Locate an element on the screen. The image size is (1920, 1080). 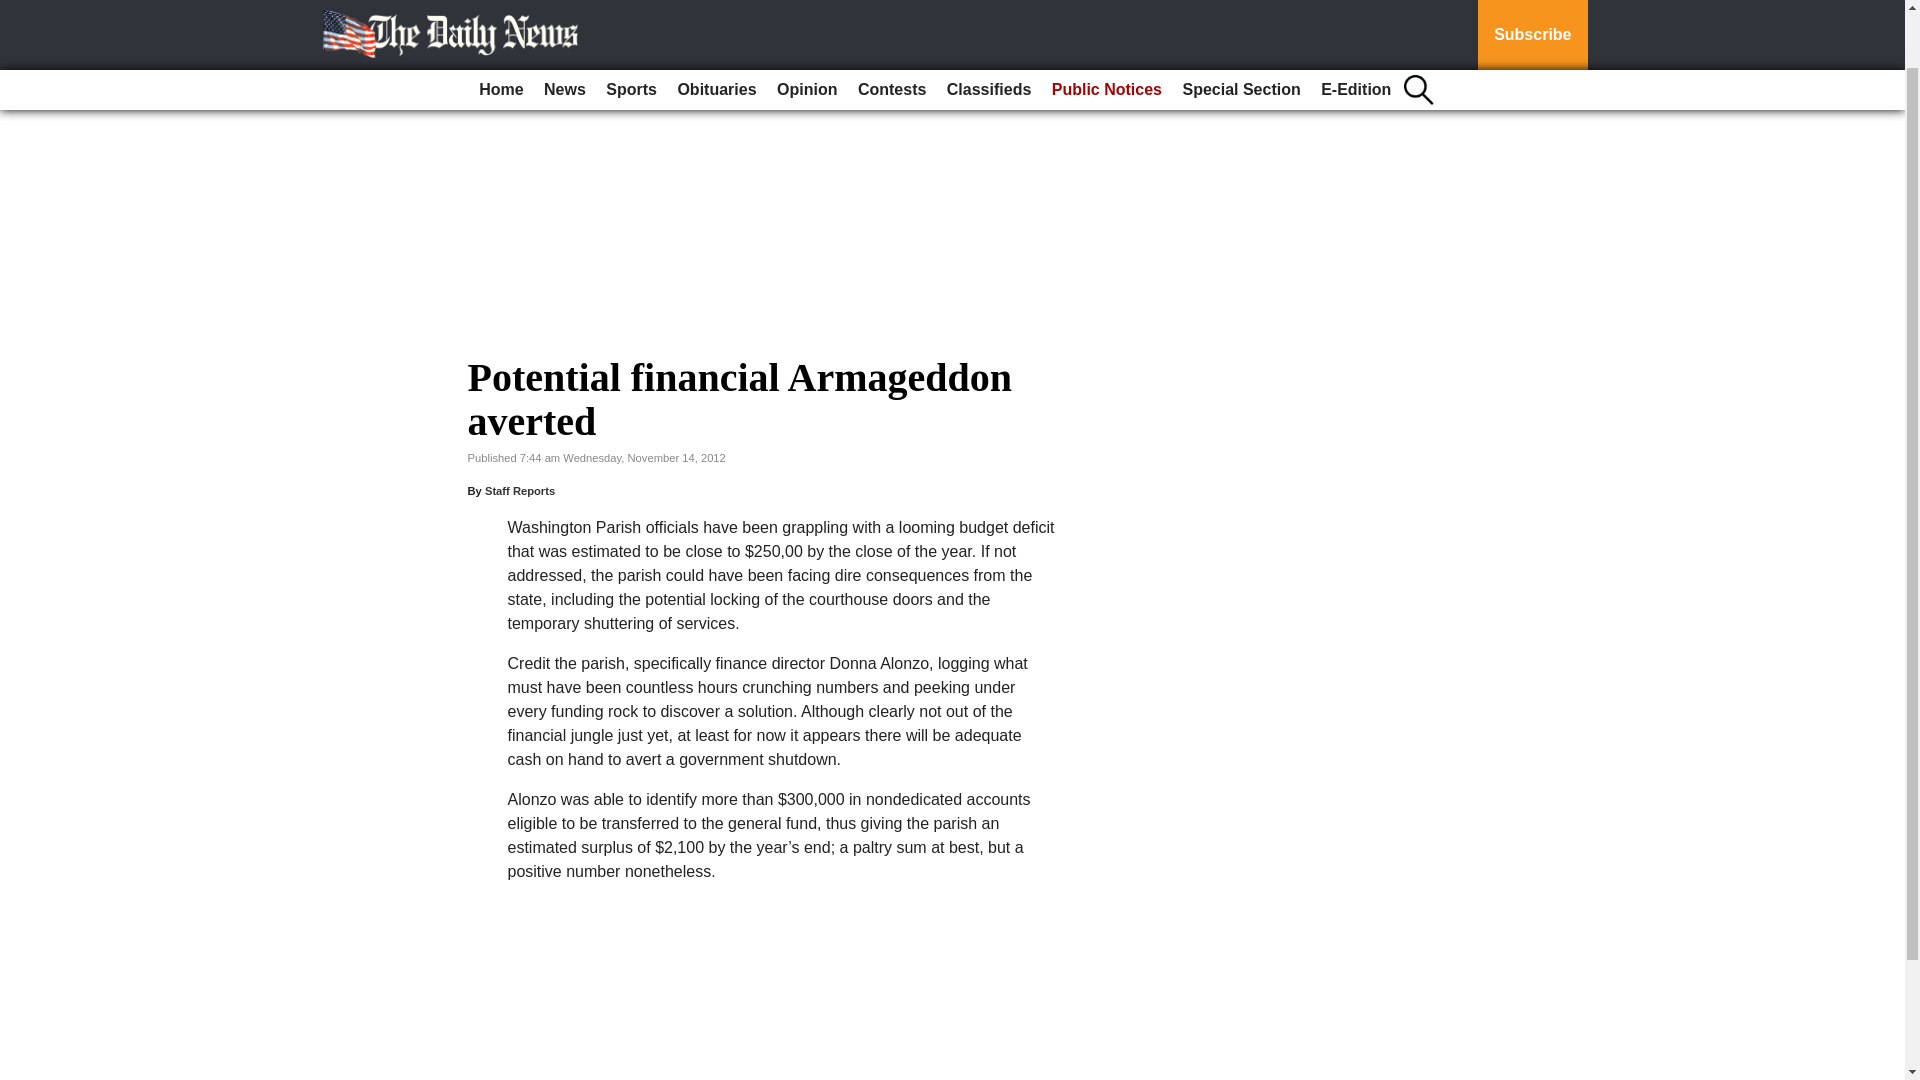
Staff Reports is located at coordinates (520, 490).